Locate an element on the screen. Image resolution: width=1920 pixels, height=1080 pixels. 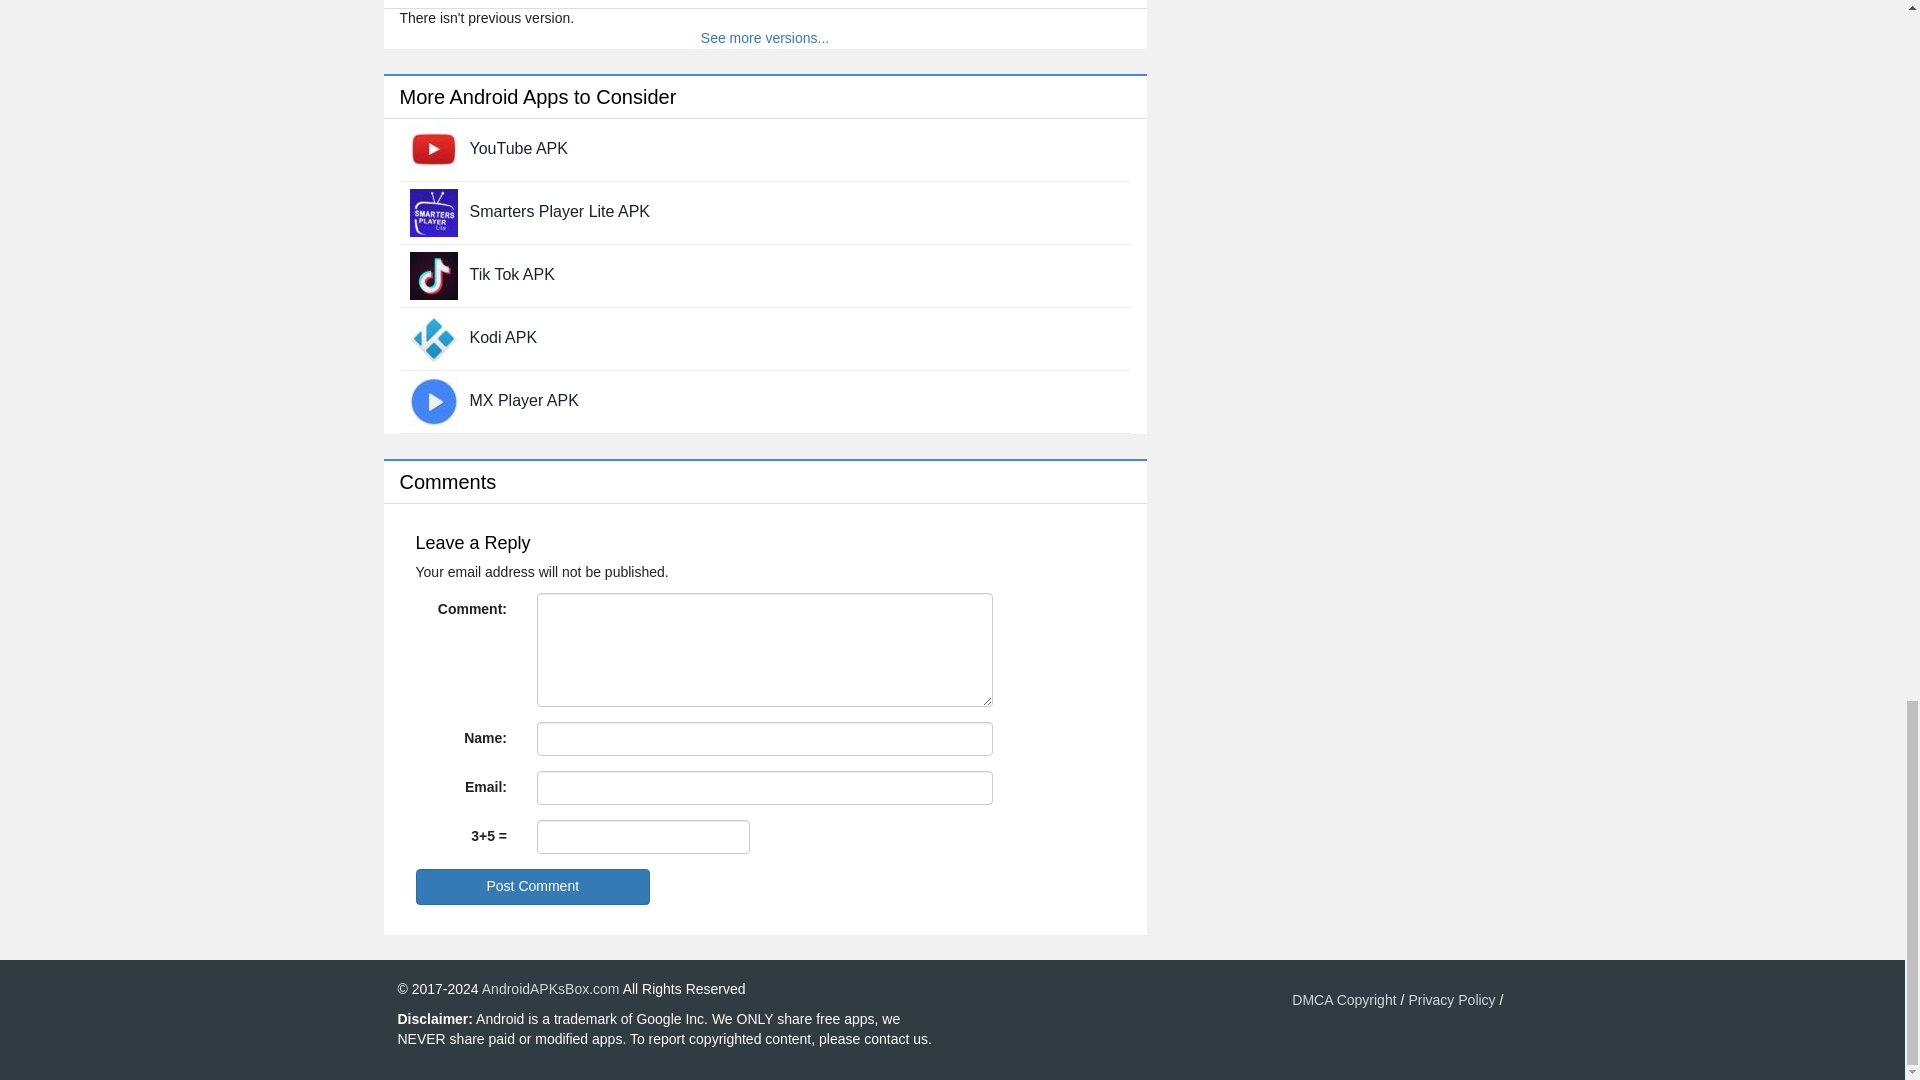
See more versions... is located at coordinates (764, 38).